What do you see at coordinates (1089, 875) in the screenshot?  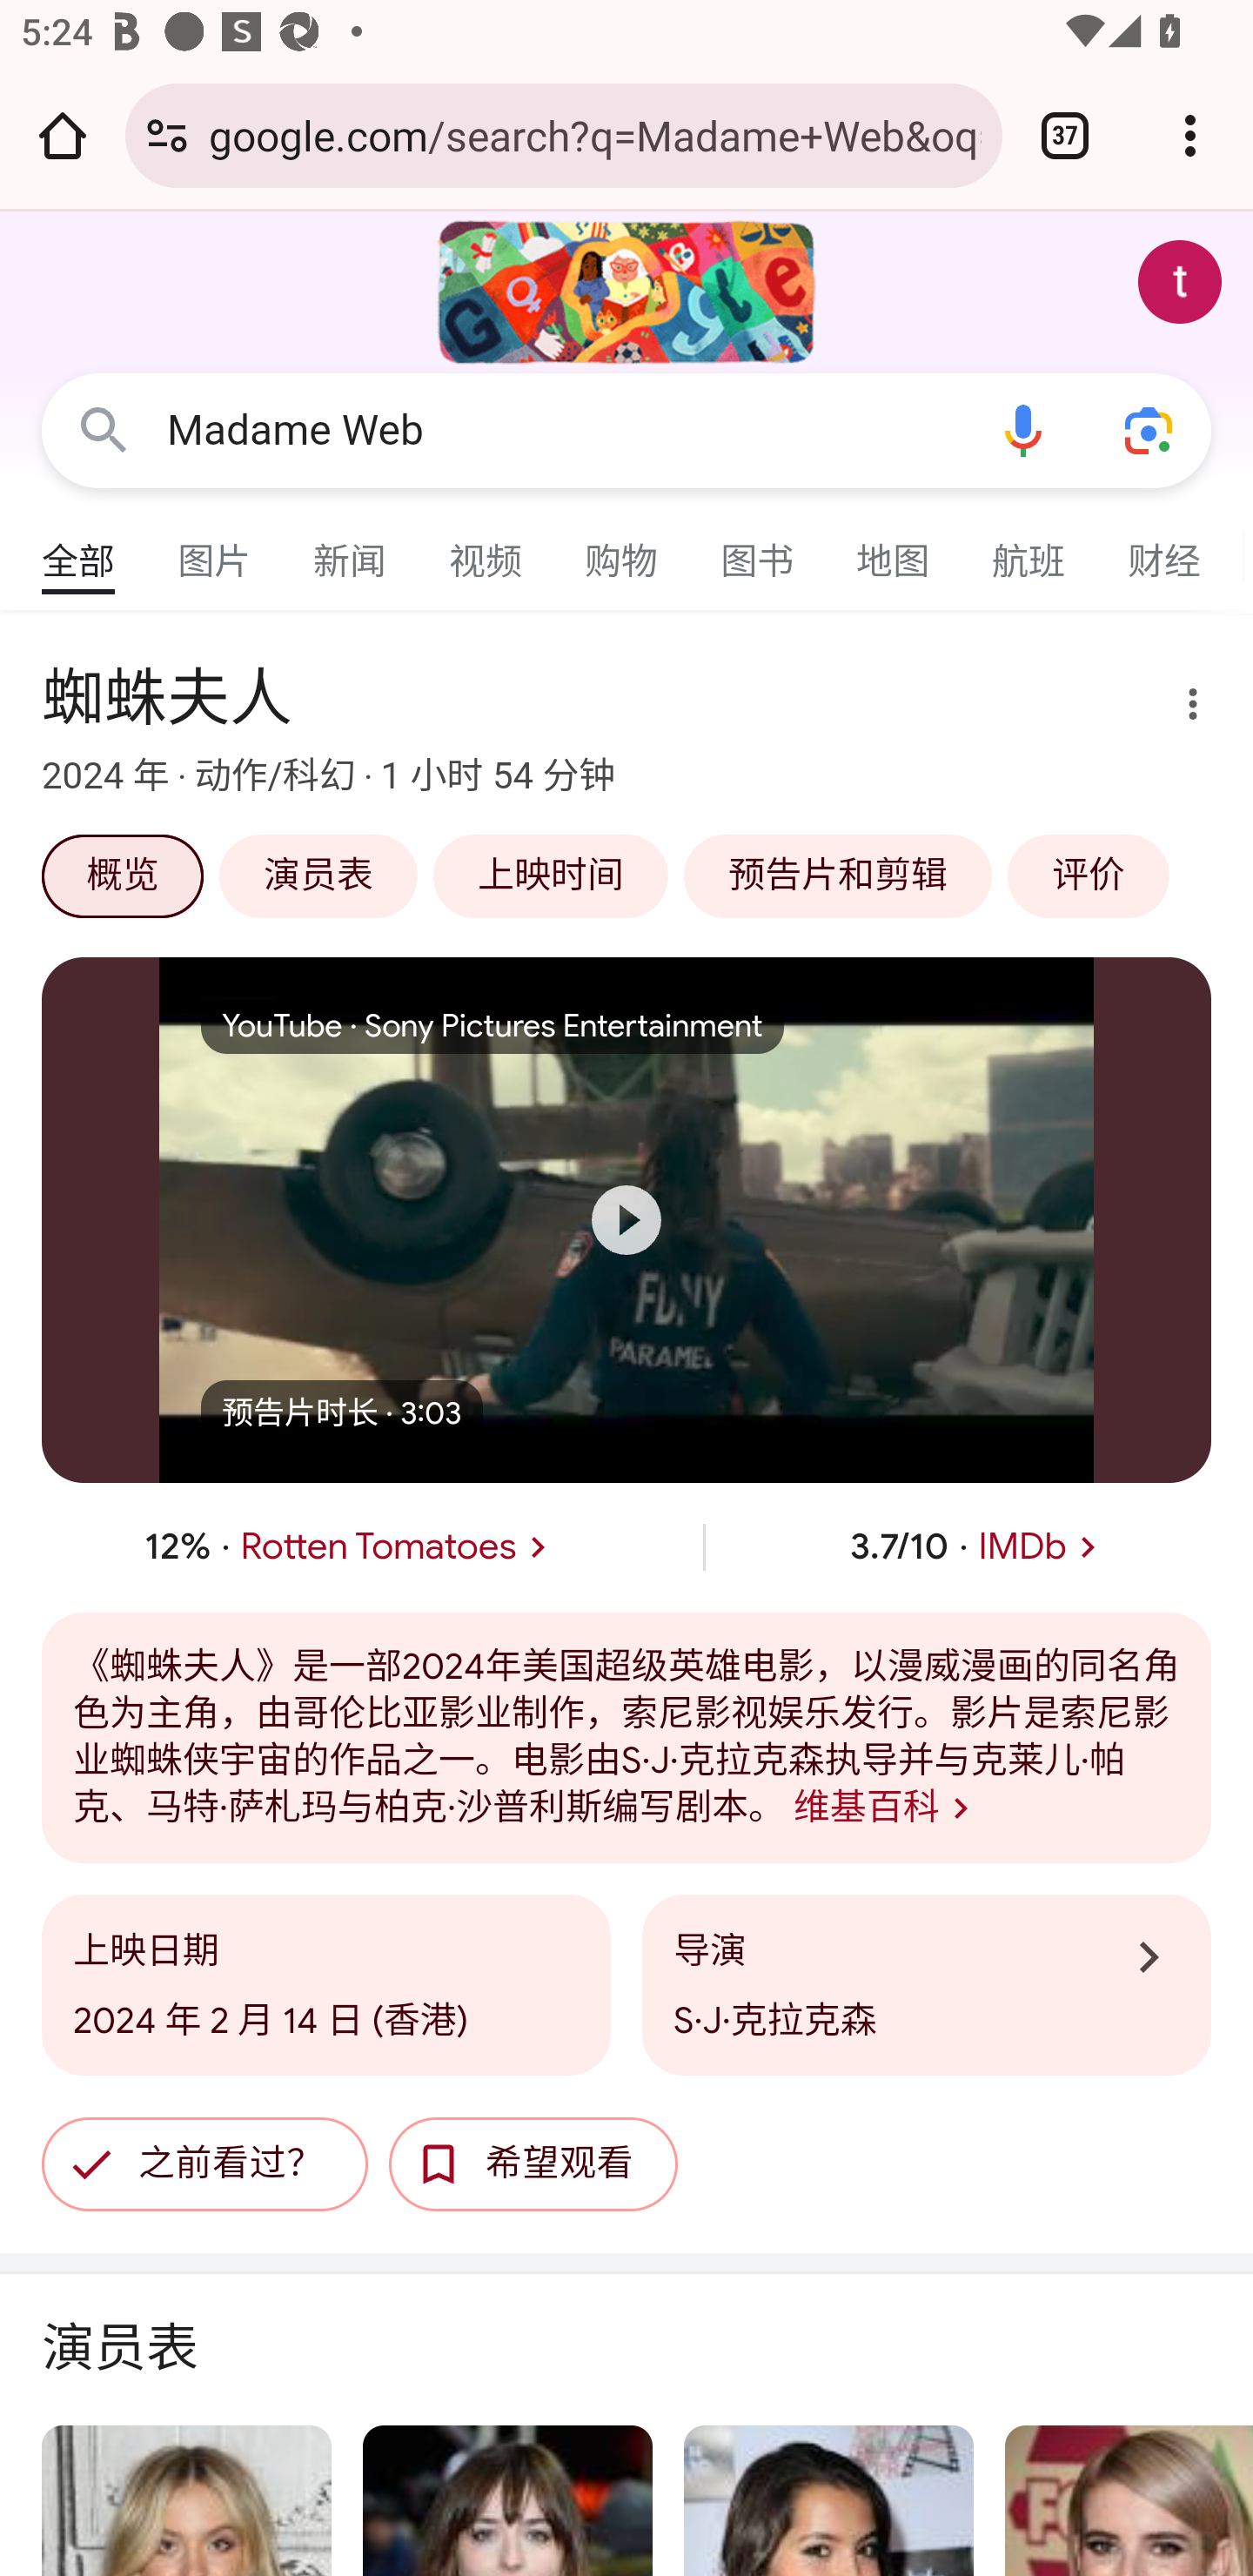 I see `评价` at bounding box center [1089, 875].